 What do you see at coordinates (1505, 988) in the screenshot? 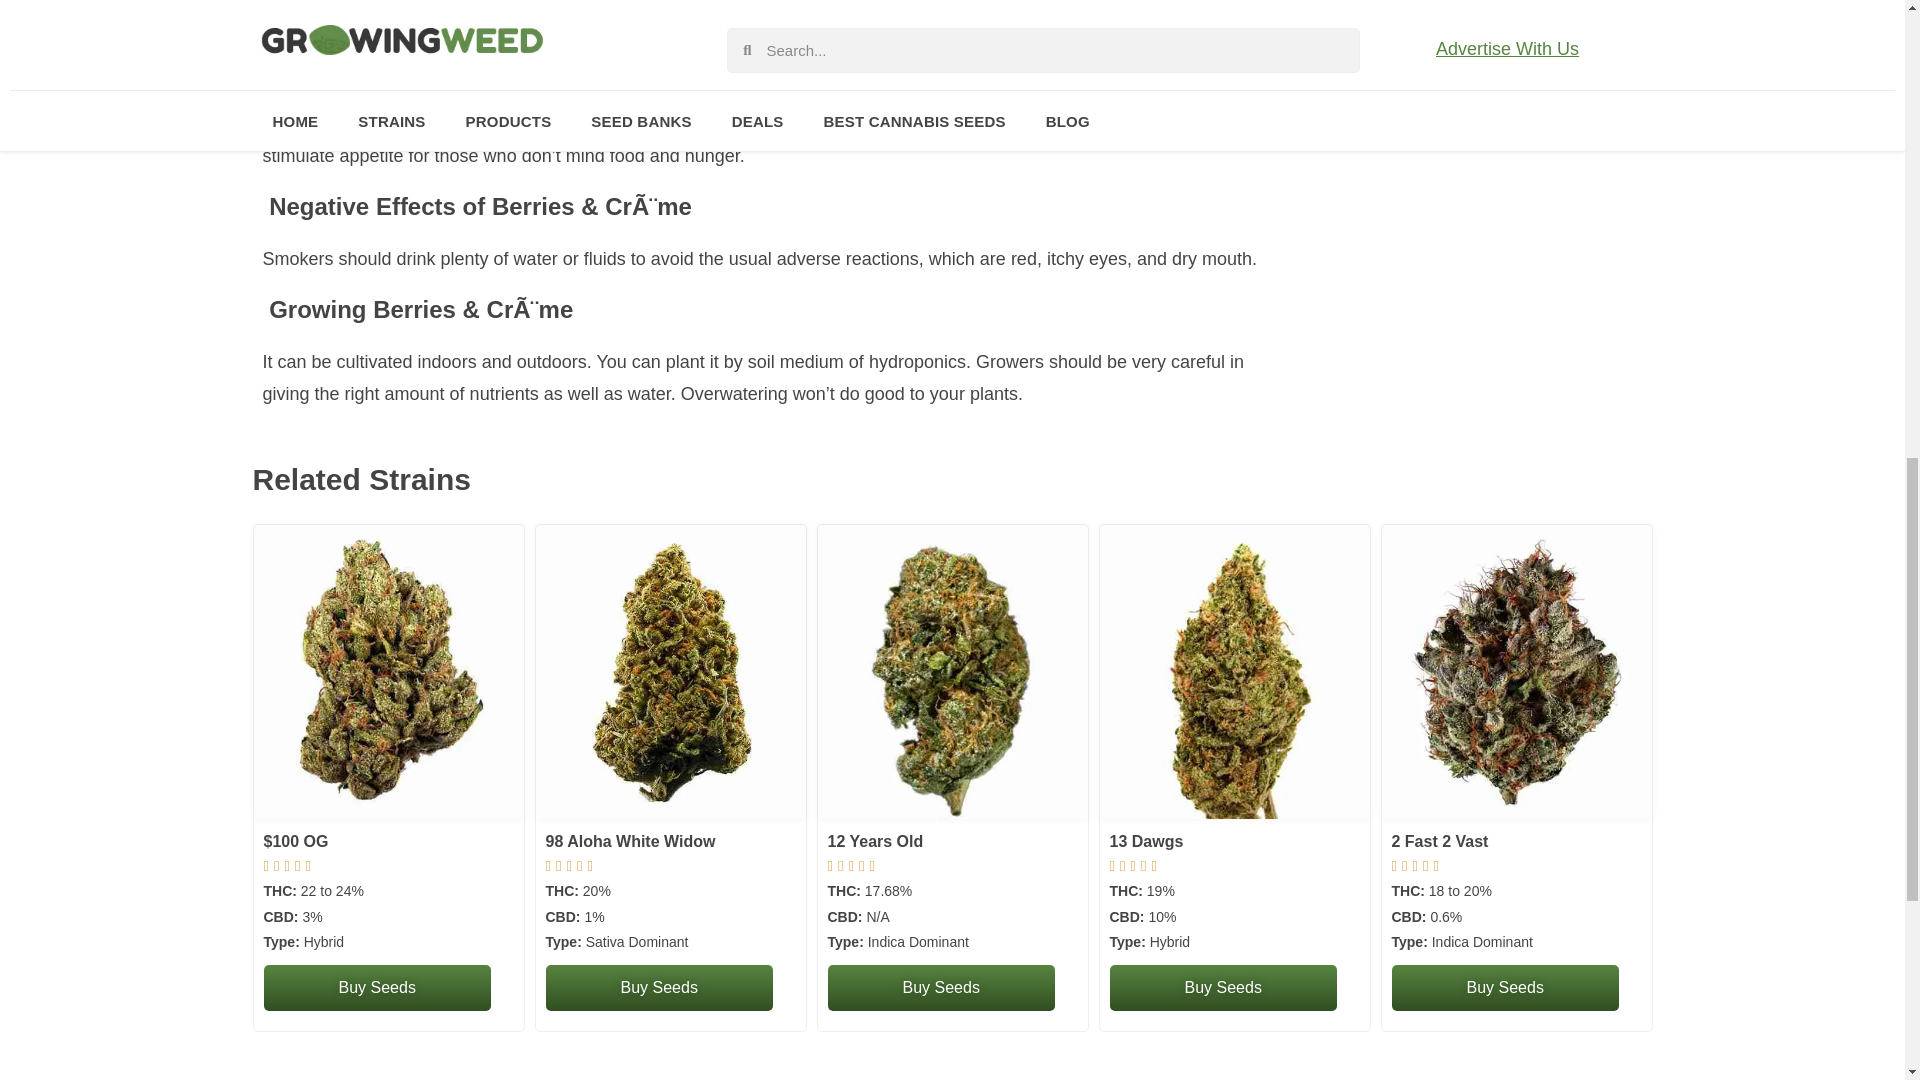
I see `Crop King Seeds` at bounding box center [1505, 988].